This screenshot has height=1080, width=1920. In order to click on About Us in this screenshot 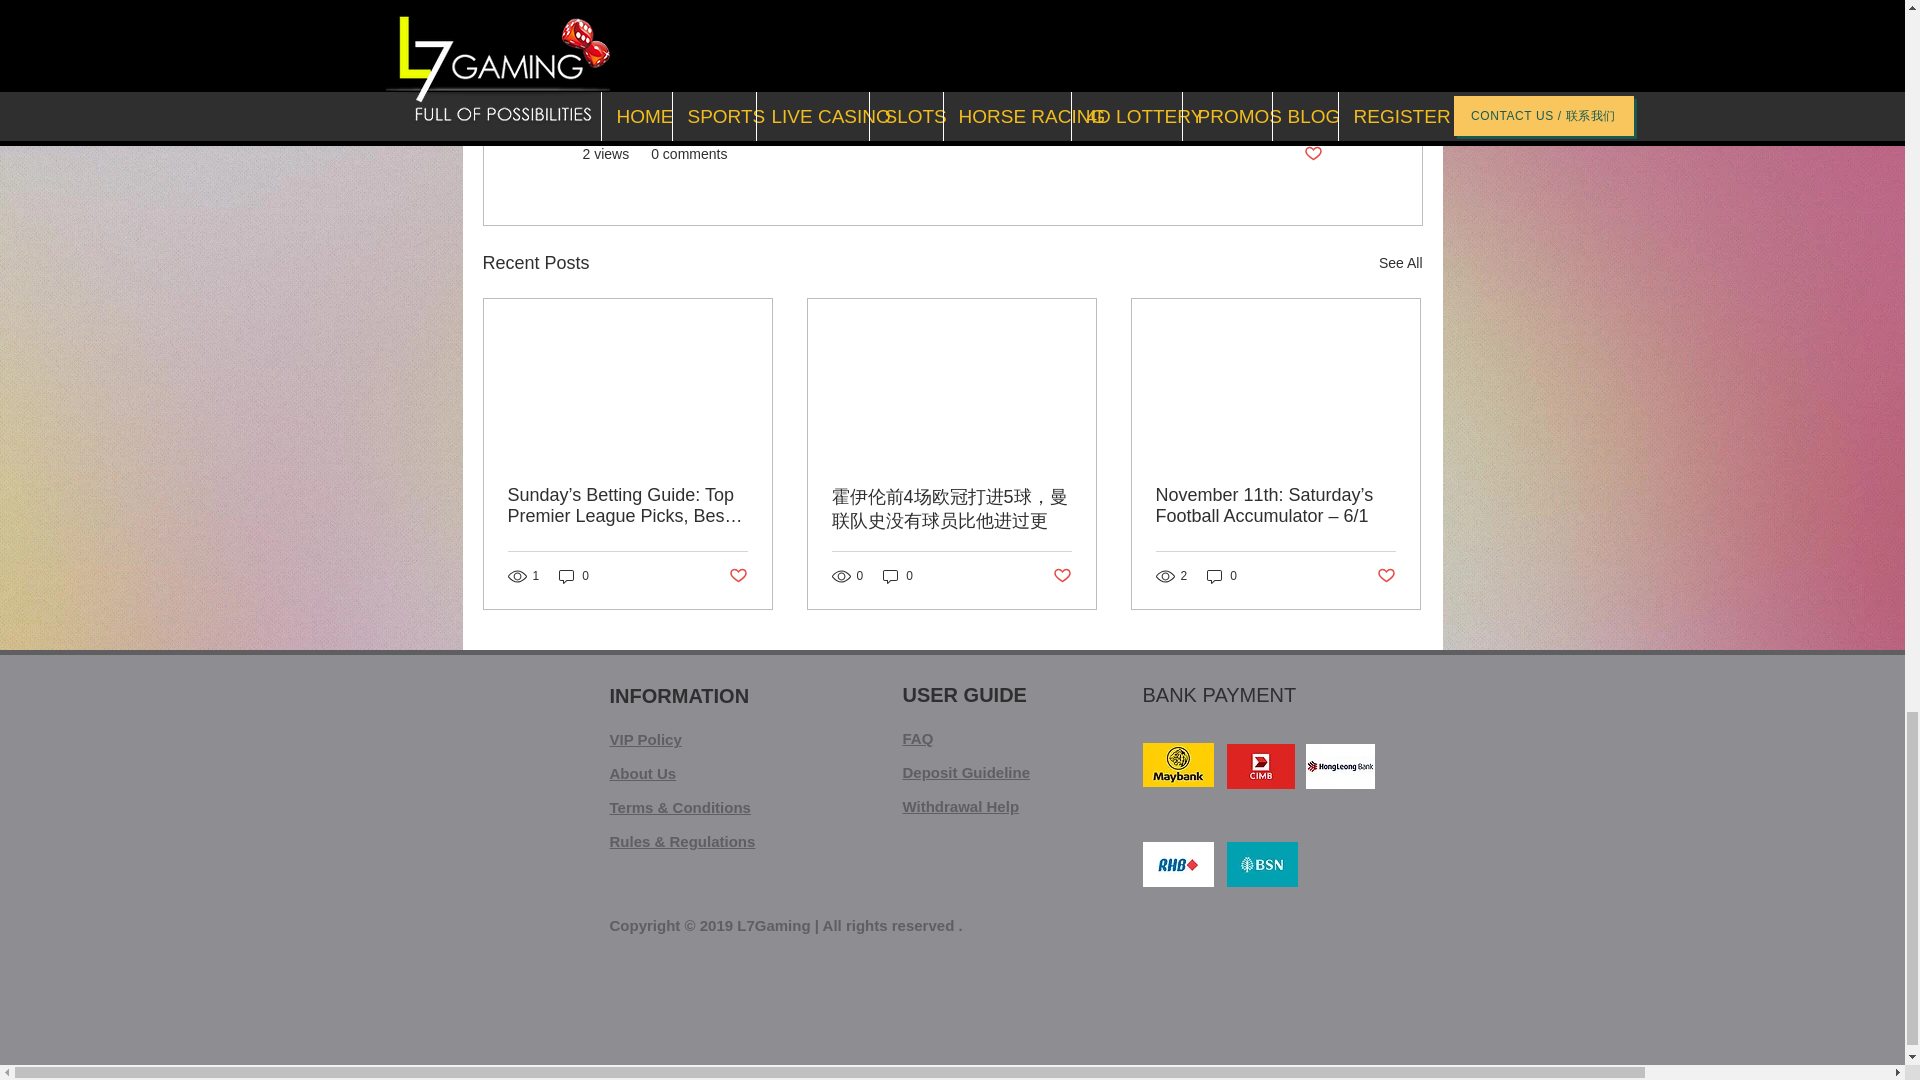, I will do `click(644, 772)`.